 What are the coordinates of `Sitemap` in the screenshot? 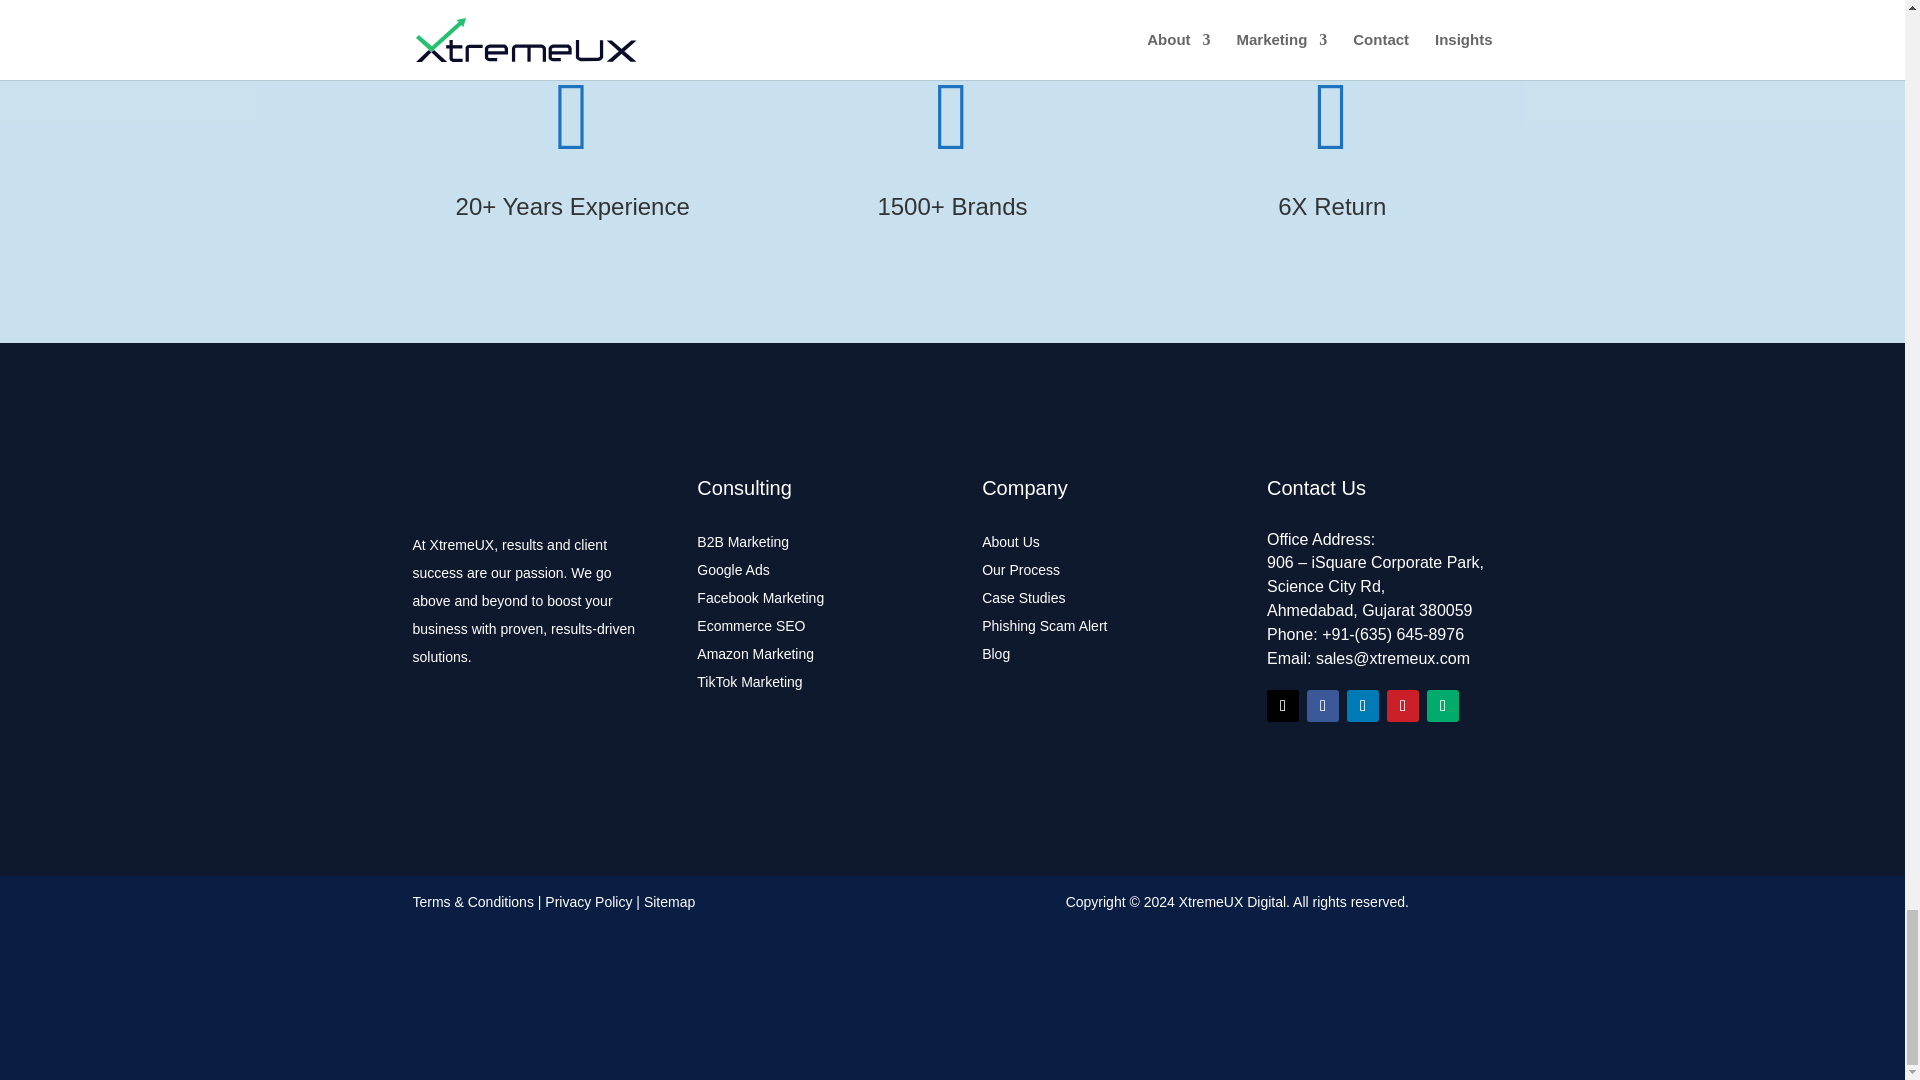 It's located at (669, 902).